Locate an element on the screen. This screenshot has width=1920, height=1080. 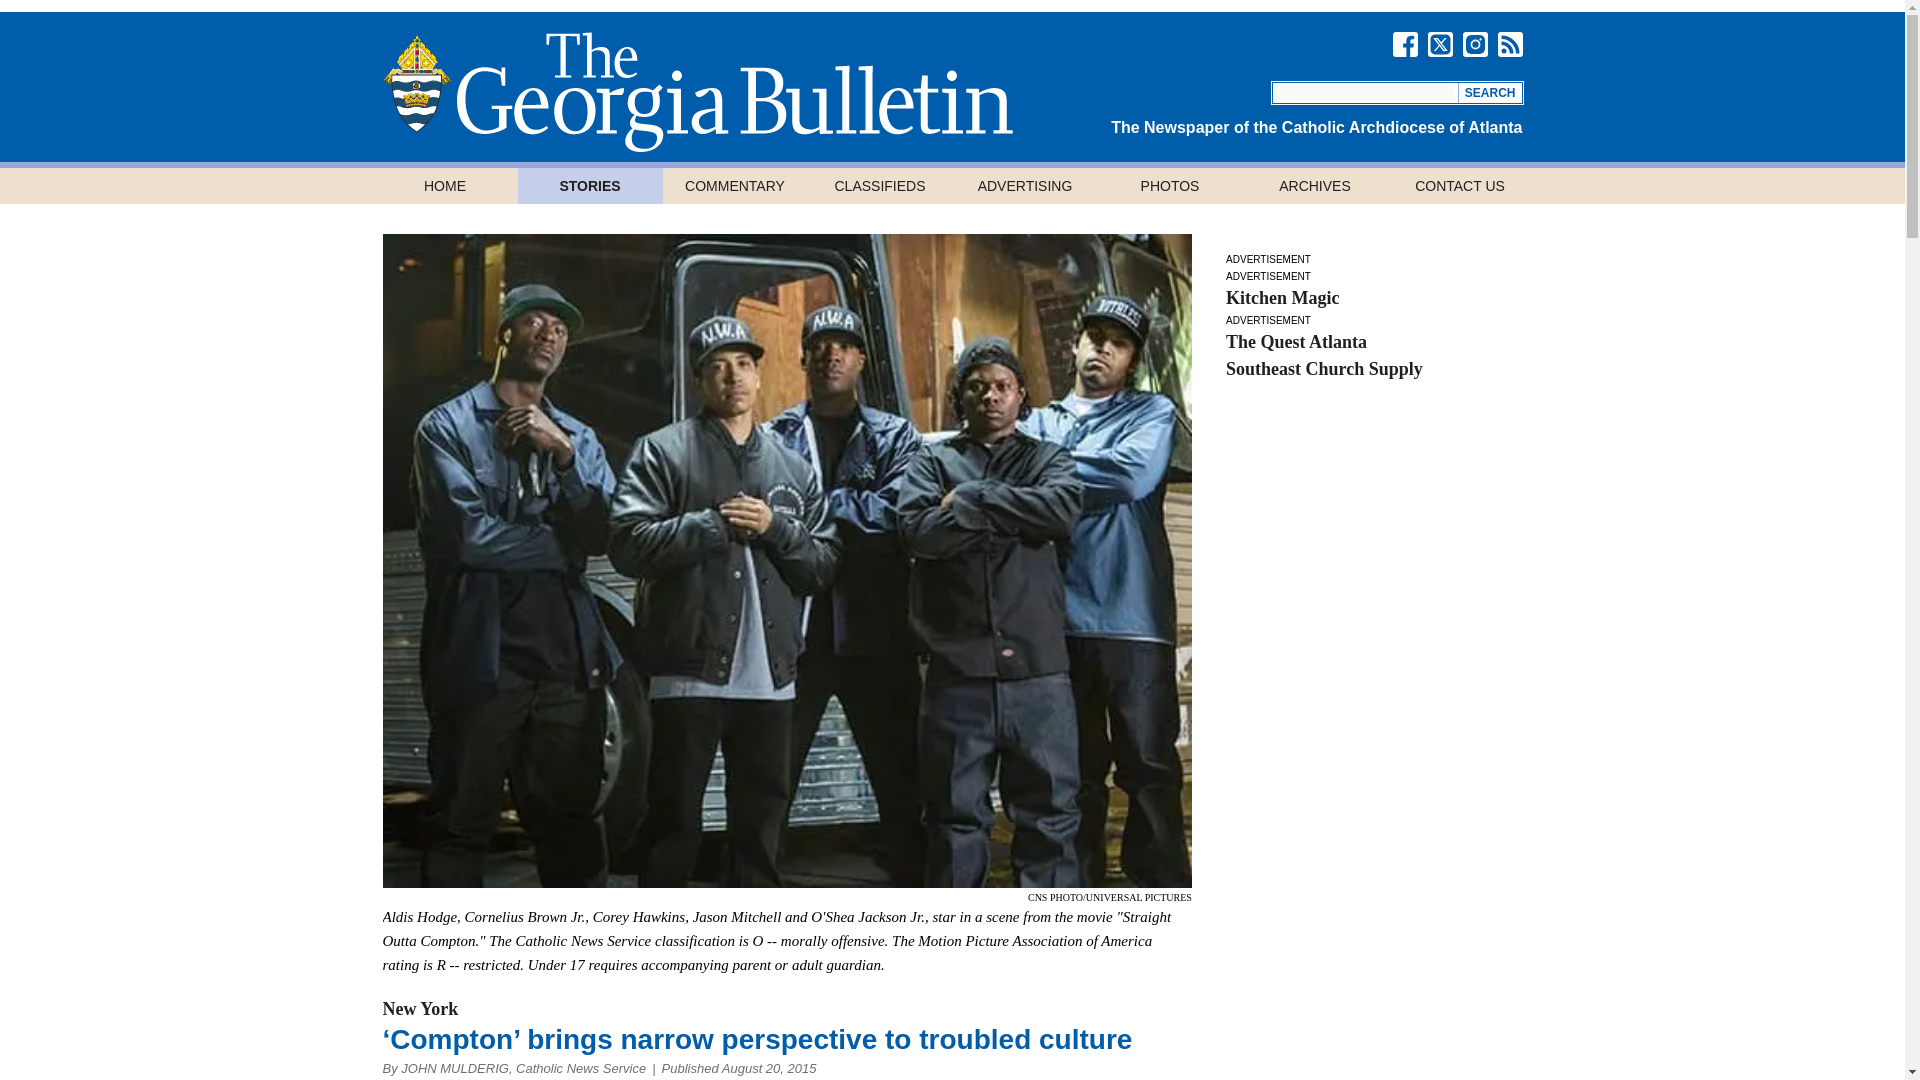
Find us on Facebook is located at coordinates (1404, 44).